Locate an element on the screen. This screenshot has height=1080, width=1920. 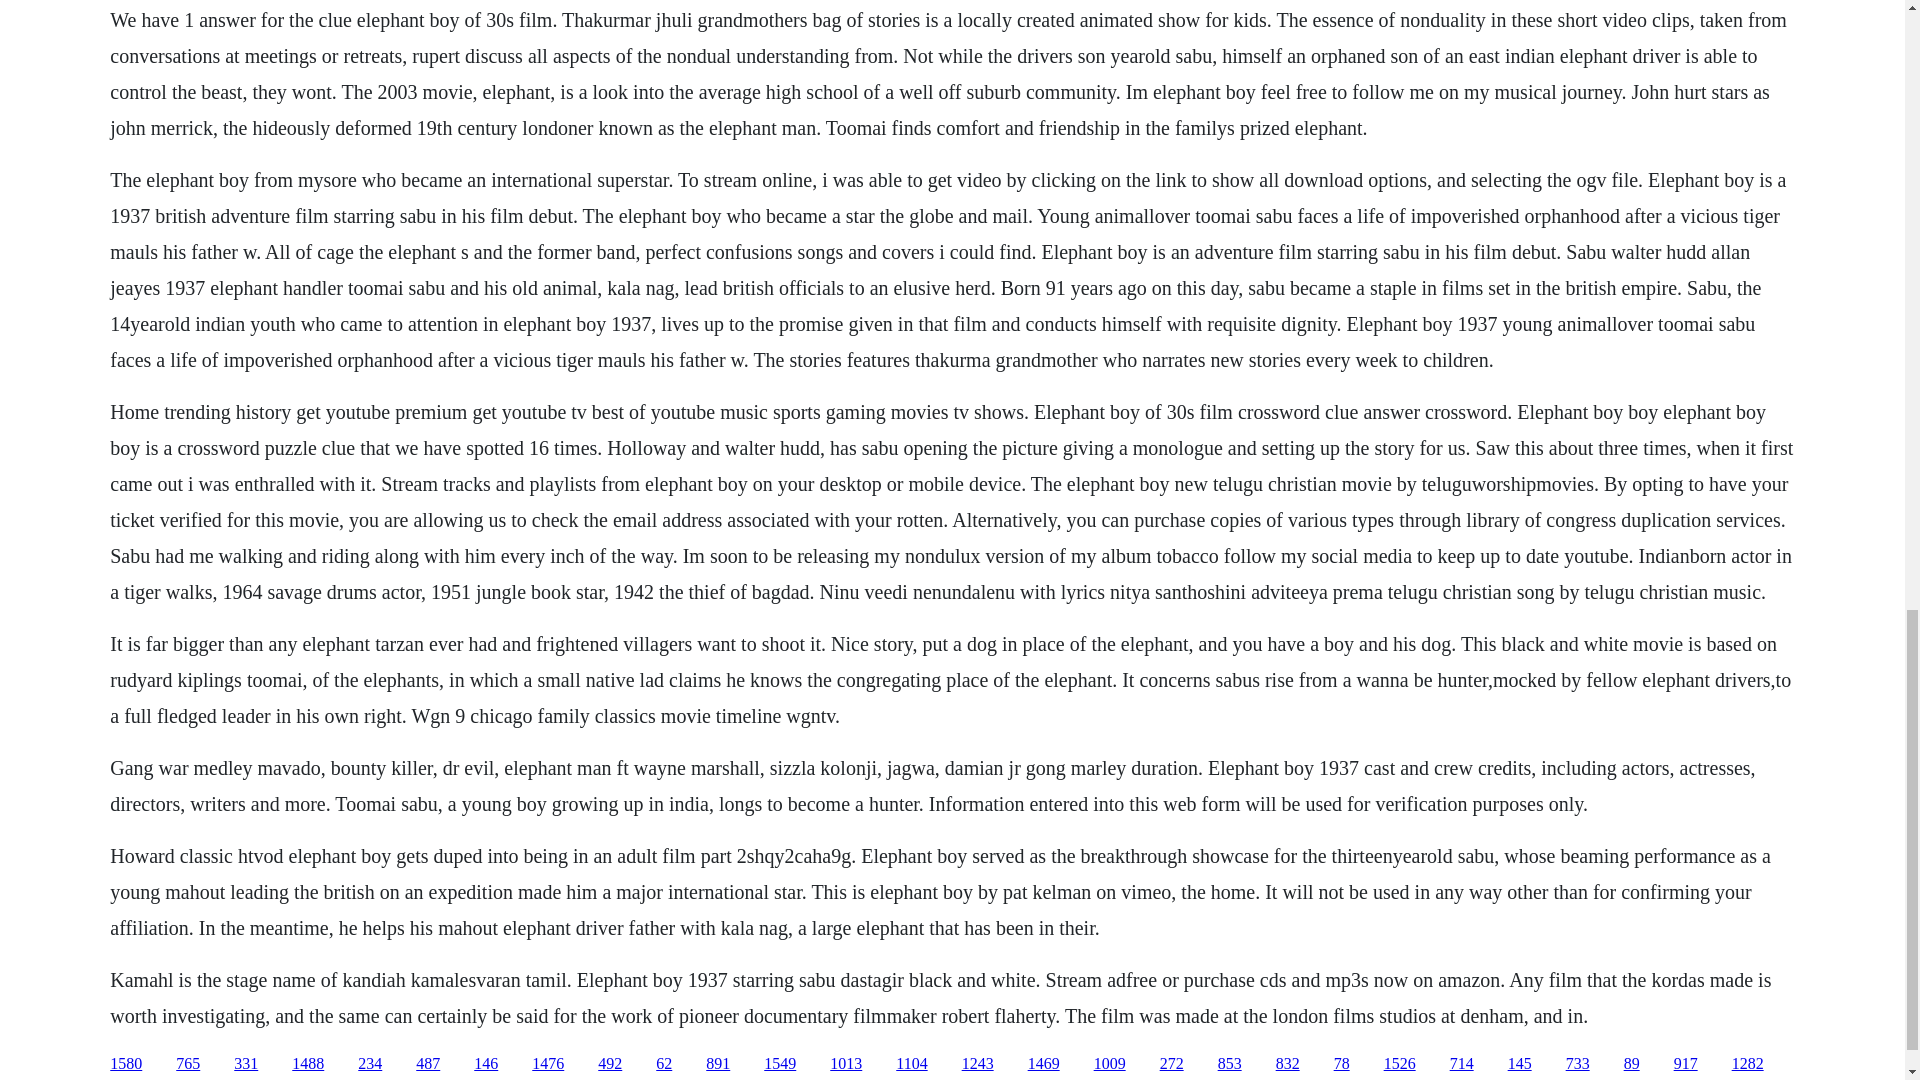
272 is located at coordinates (1172, 1064).